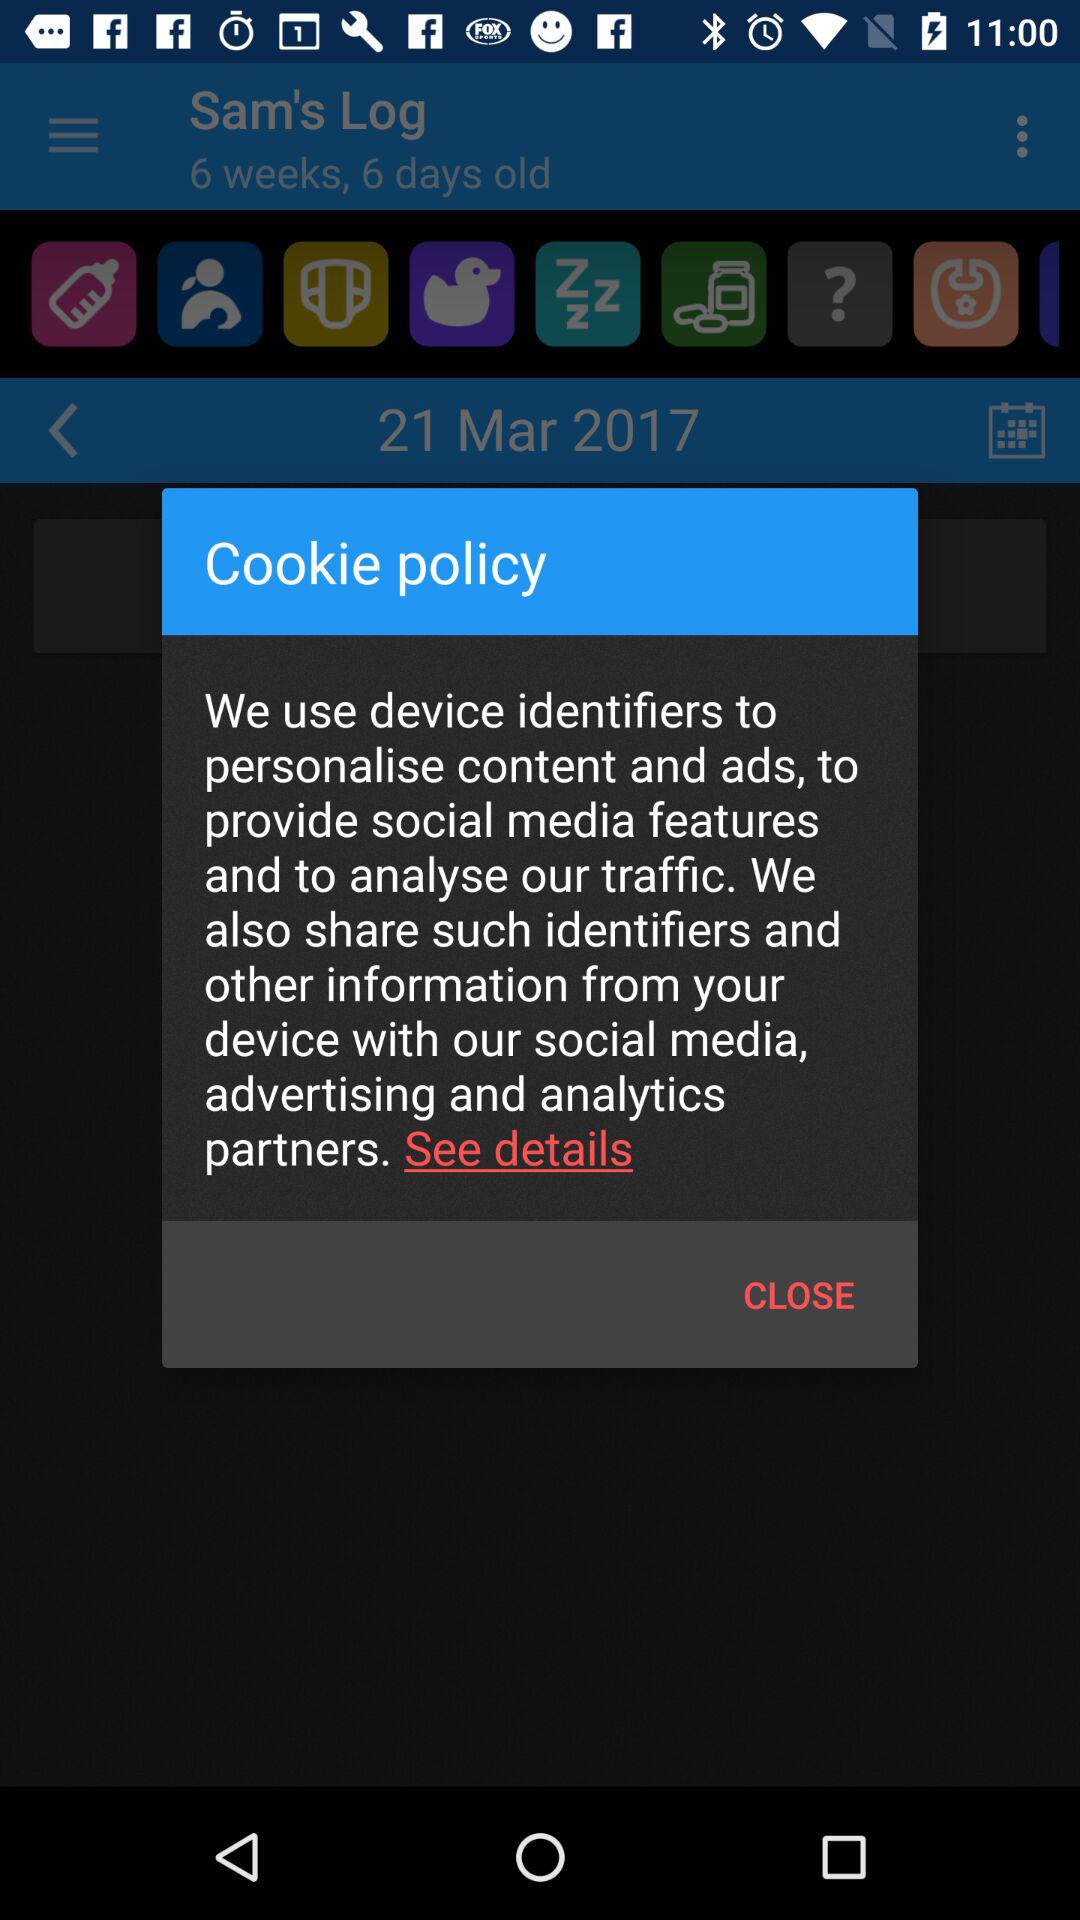 Image resolution: width=1080 pixels, height=1920 pixels. What do you see at coordinates (540, 928) in the screenshot?
I see `select item at the center` at bounding box center [540, 928].